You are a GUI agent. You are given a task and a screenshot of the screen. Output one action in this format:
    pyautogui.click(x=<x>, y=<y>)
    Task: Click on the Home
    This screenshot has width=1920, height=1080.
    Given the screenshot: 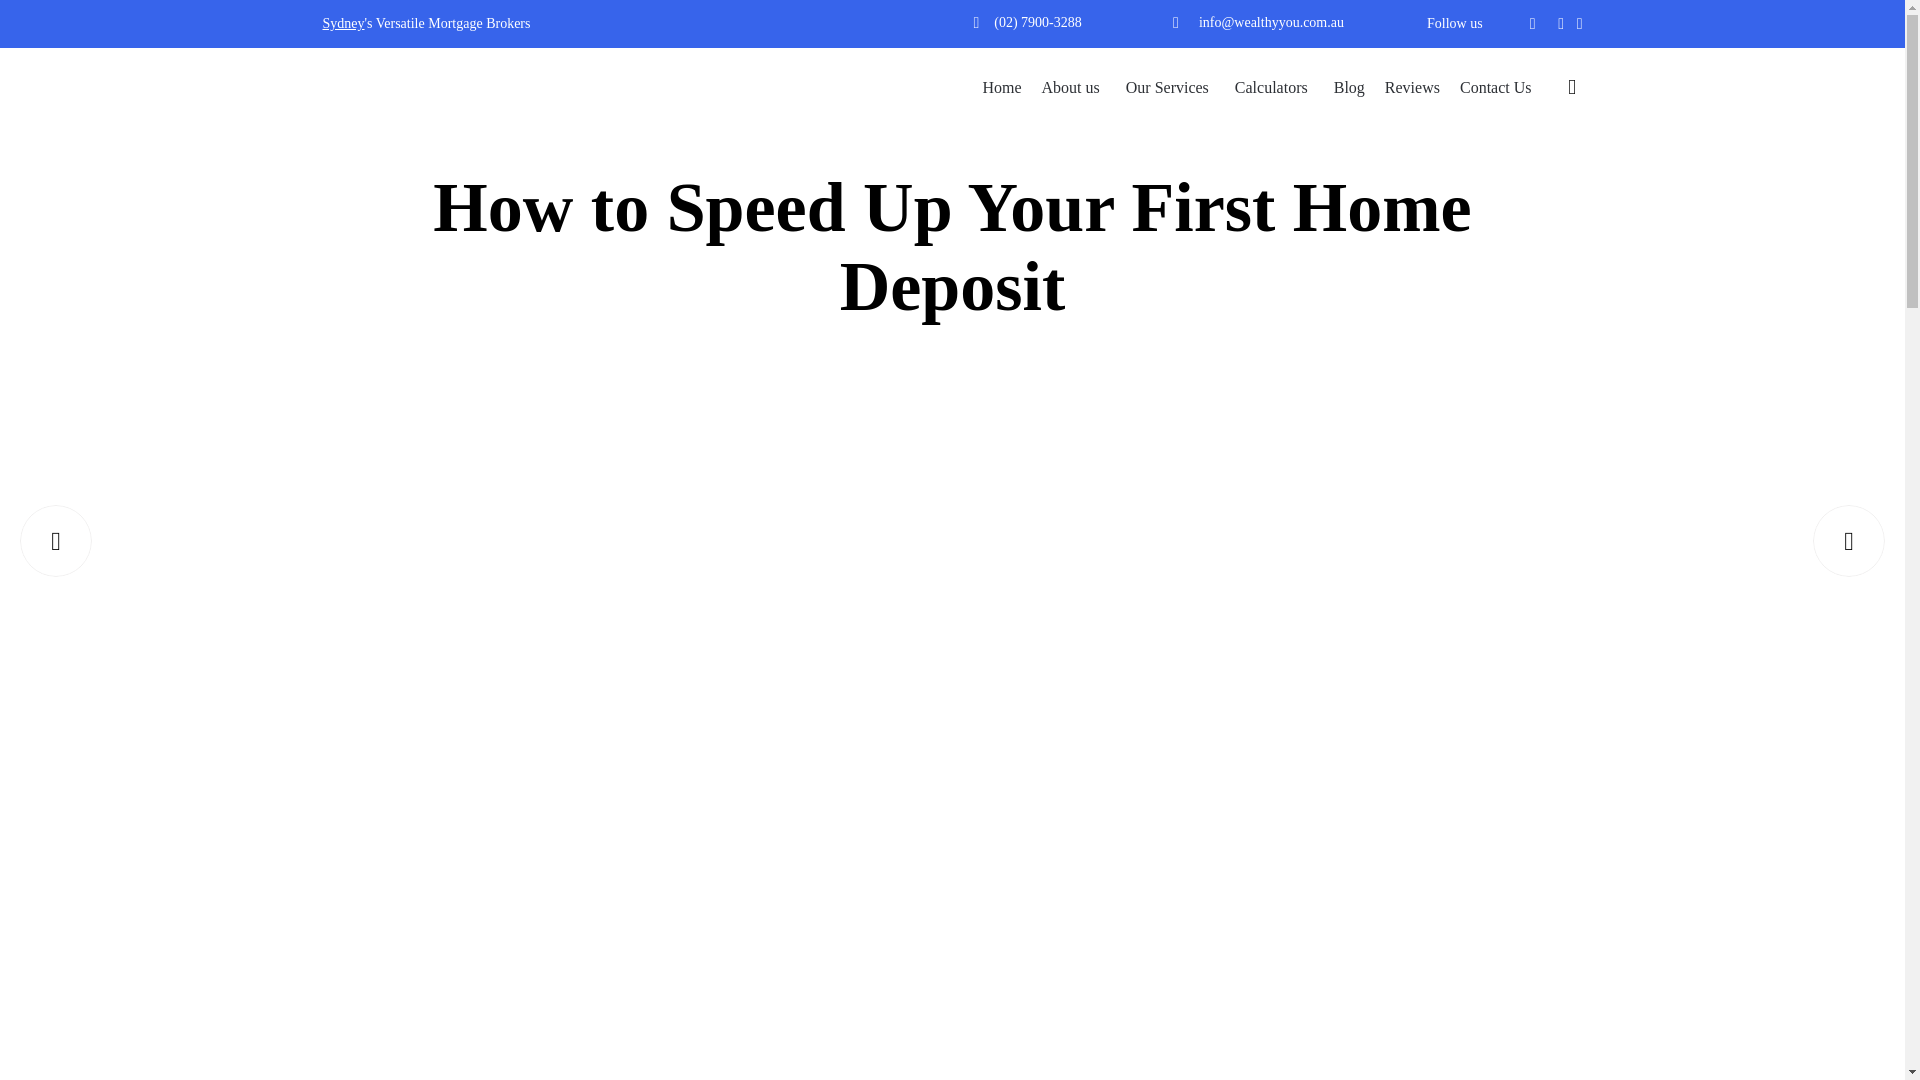 What is the action you would take?
    pyautogui.click(x=1001, y=88)
    